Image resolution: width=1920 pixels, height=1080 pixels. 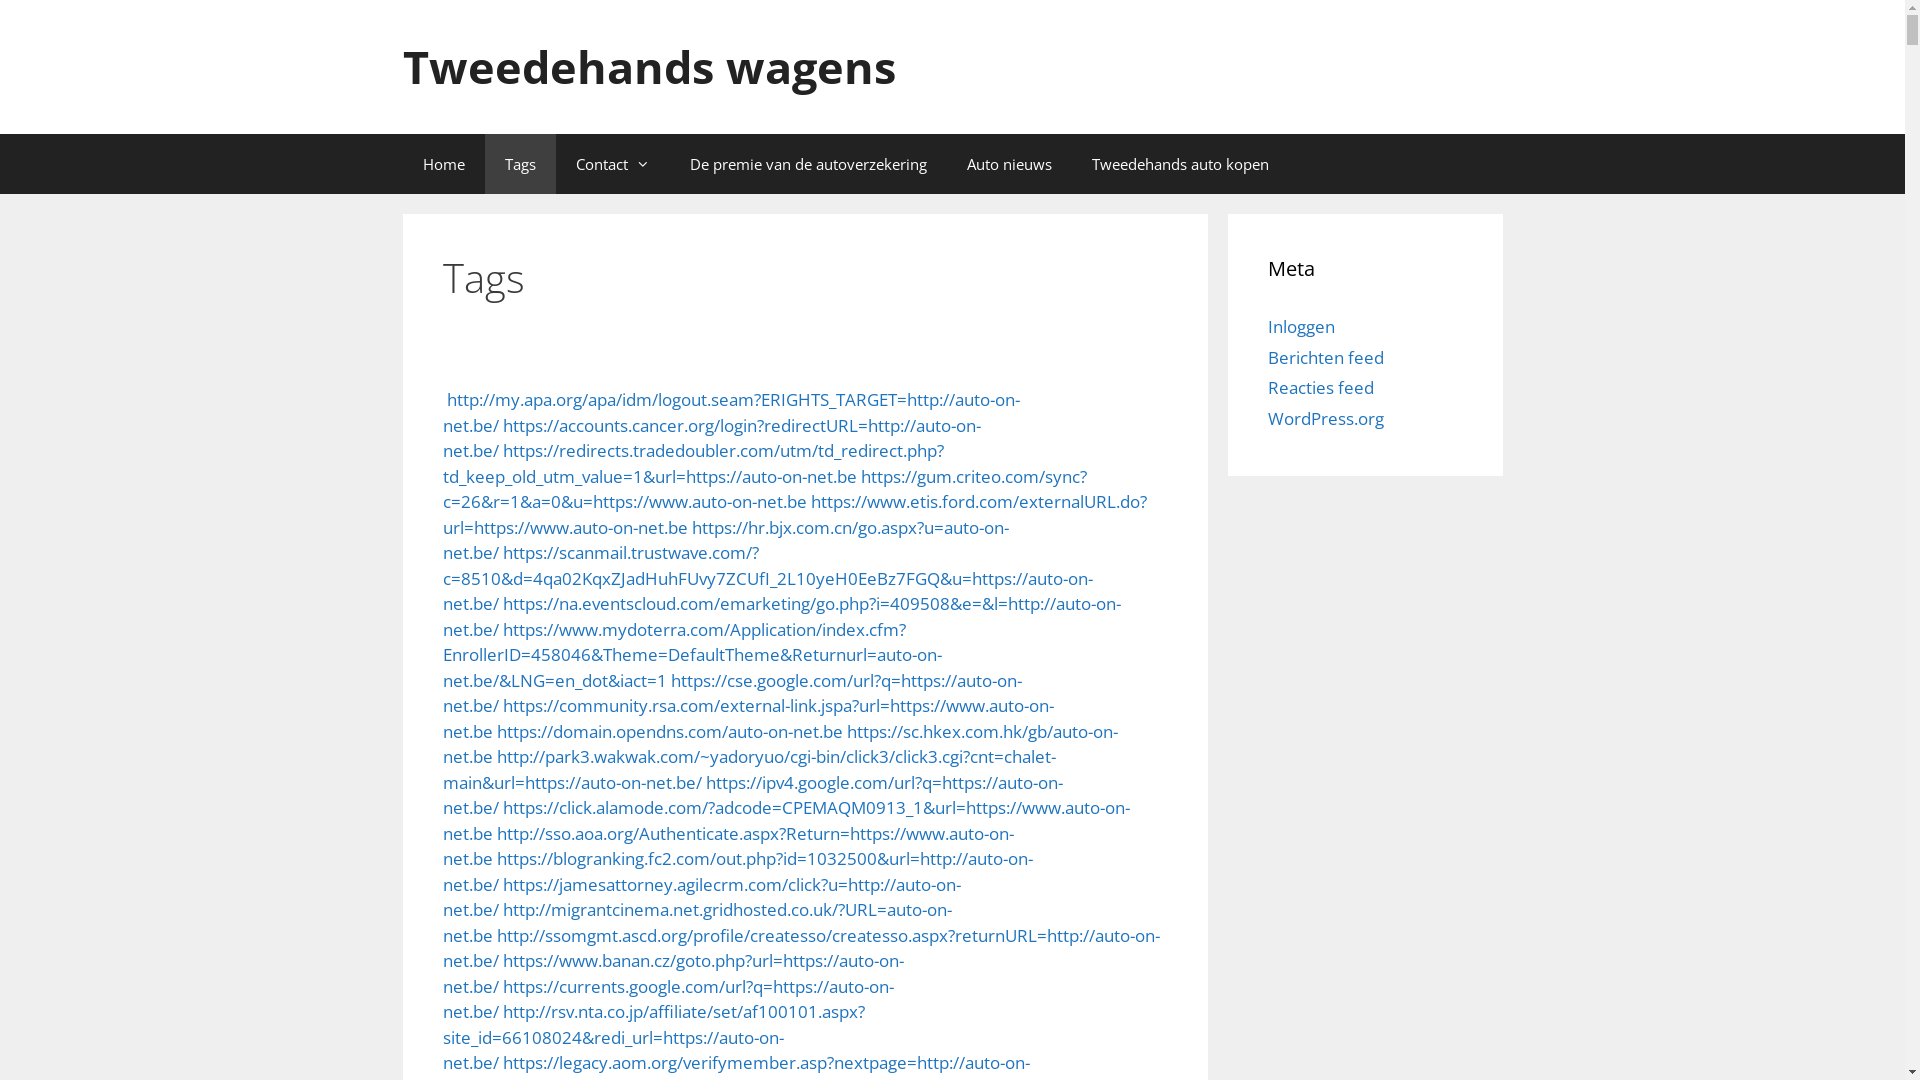 I want to click on https://ipv4.google.com/url?q=https://auto-on-net.be/, so click(x=752, y=794).